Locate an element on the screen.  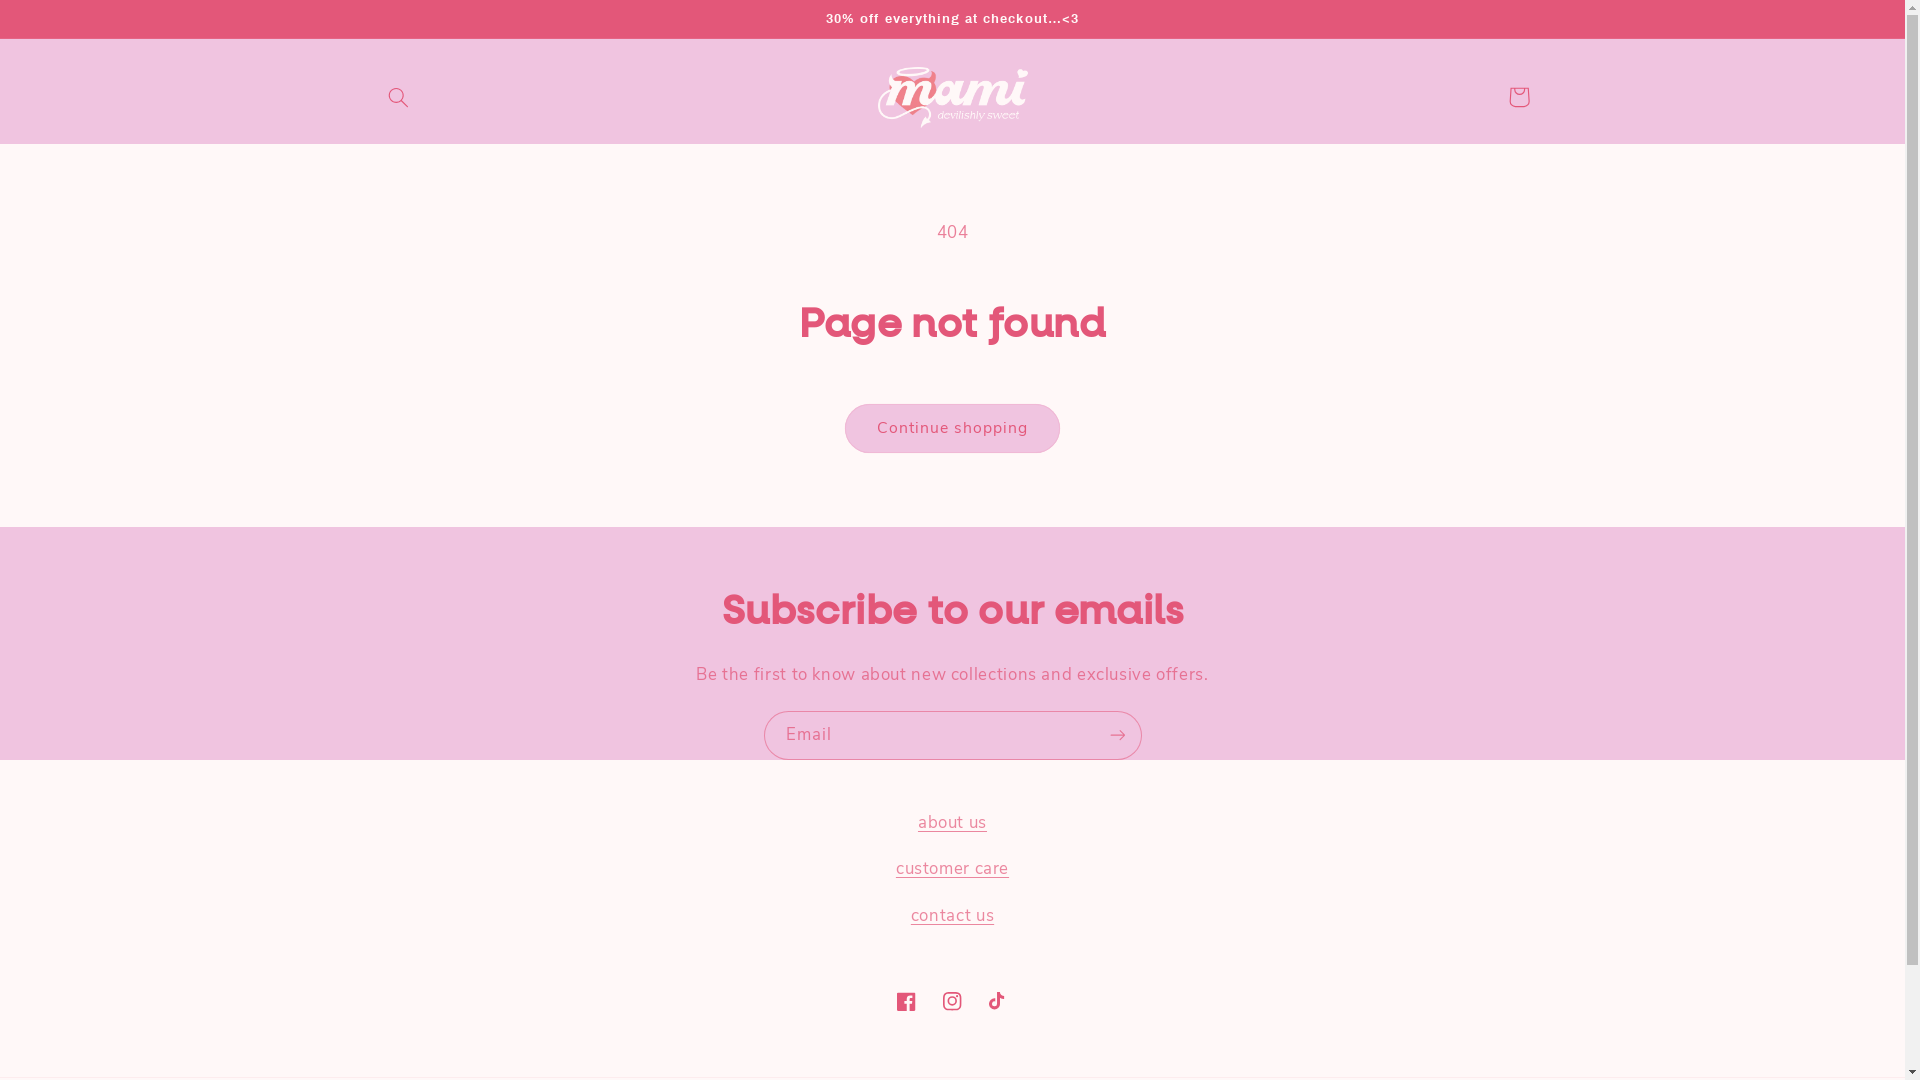
Cart is located at coordinates (1519, 97).